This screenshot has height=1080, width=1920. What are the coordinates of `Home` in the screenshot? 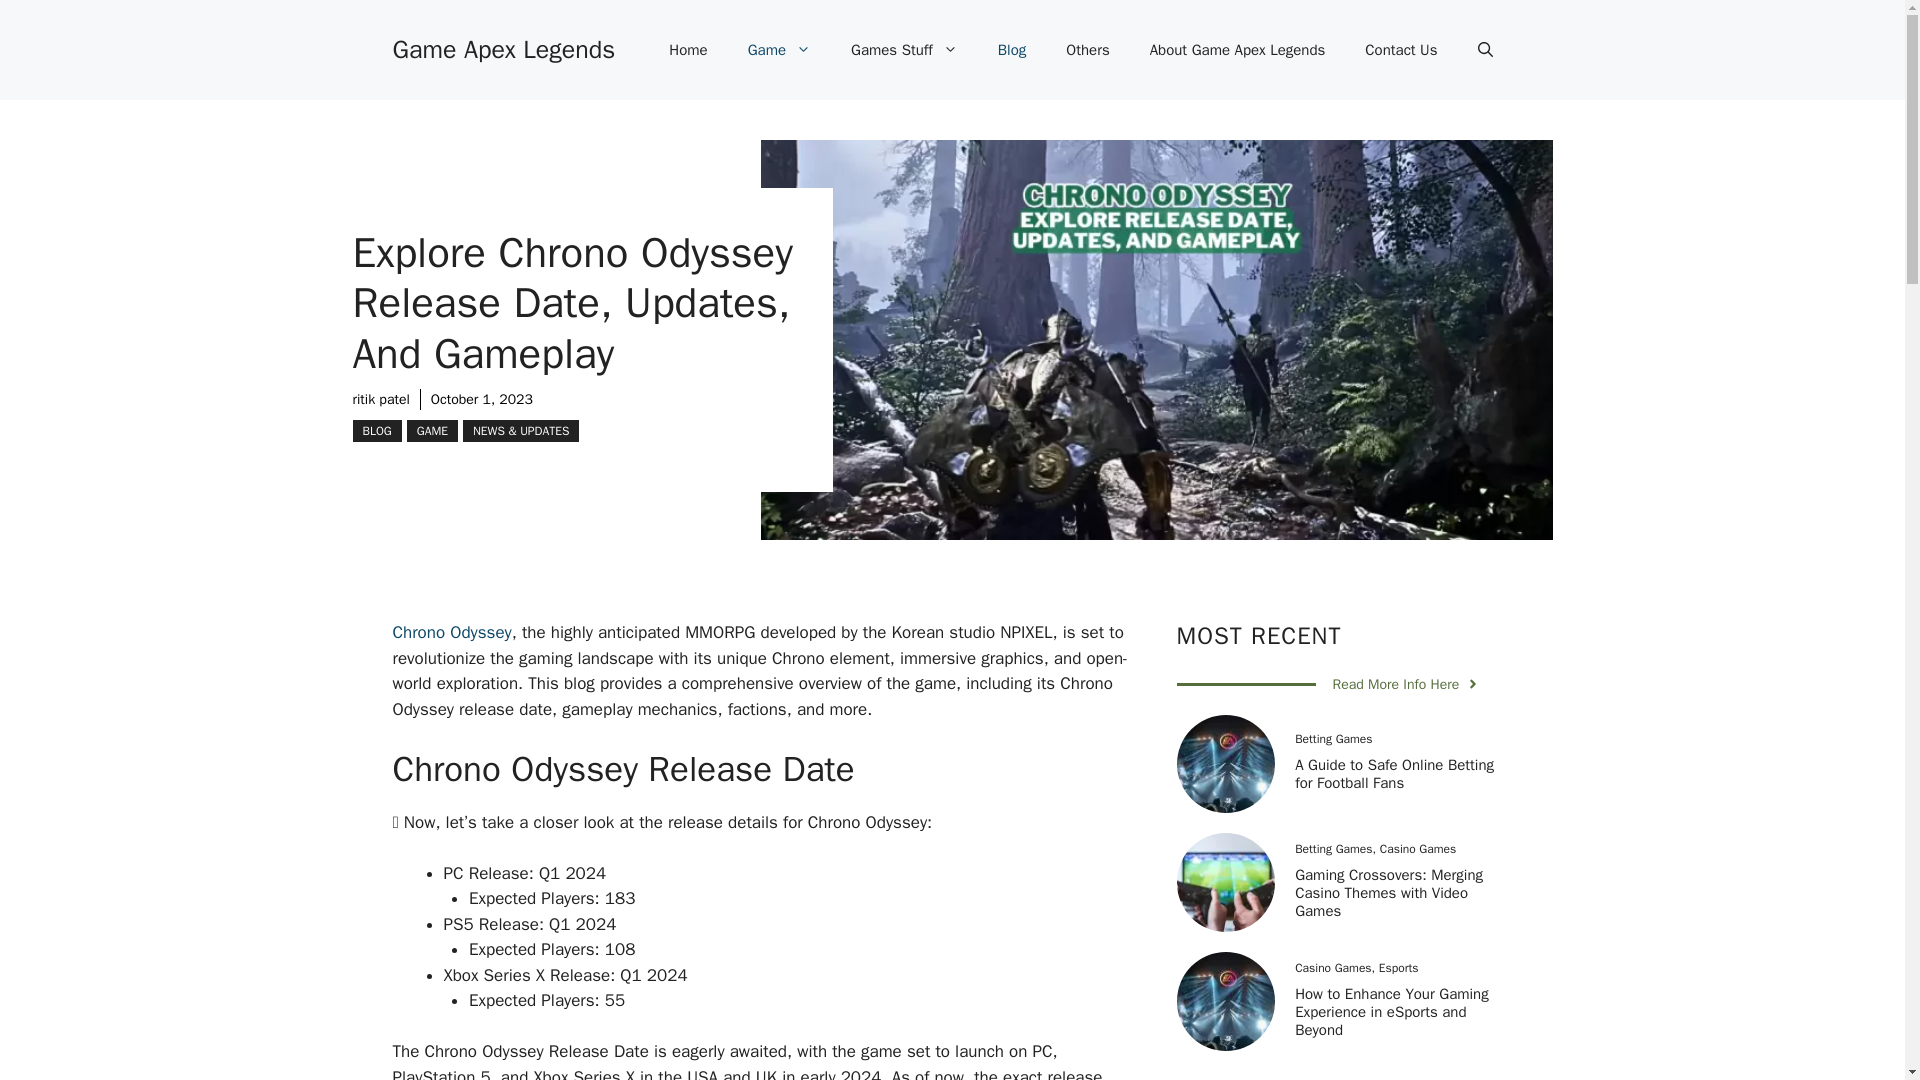 It's located at (688, 50).